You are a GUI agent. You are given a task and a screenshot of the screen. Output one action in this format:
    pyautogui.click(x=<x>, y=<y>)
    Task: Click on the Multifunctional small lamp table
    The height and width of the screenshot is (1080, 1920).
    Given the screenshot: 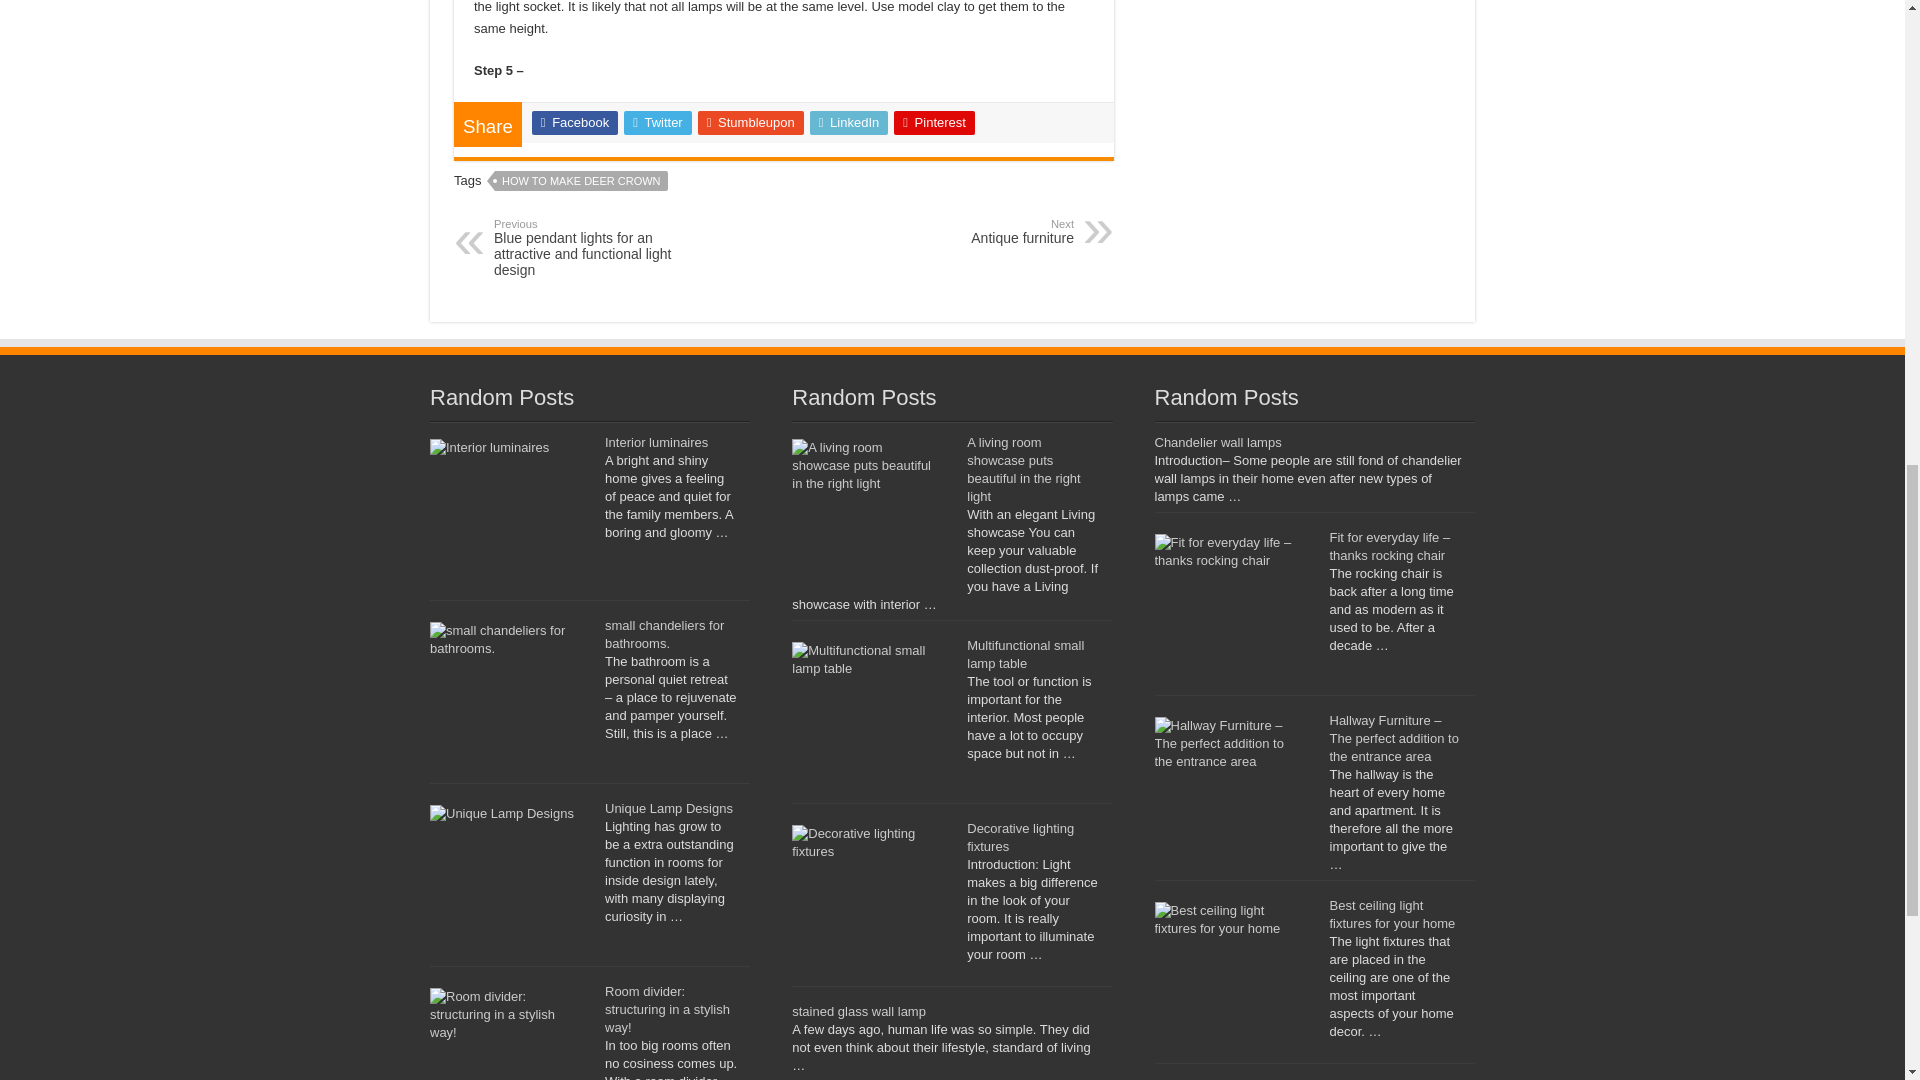 What is the action you would take?
    pyautogui.click(x=1026, y=654)
    